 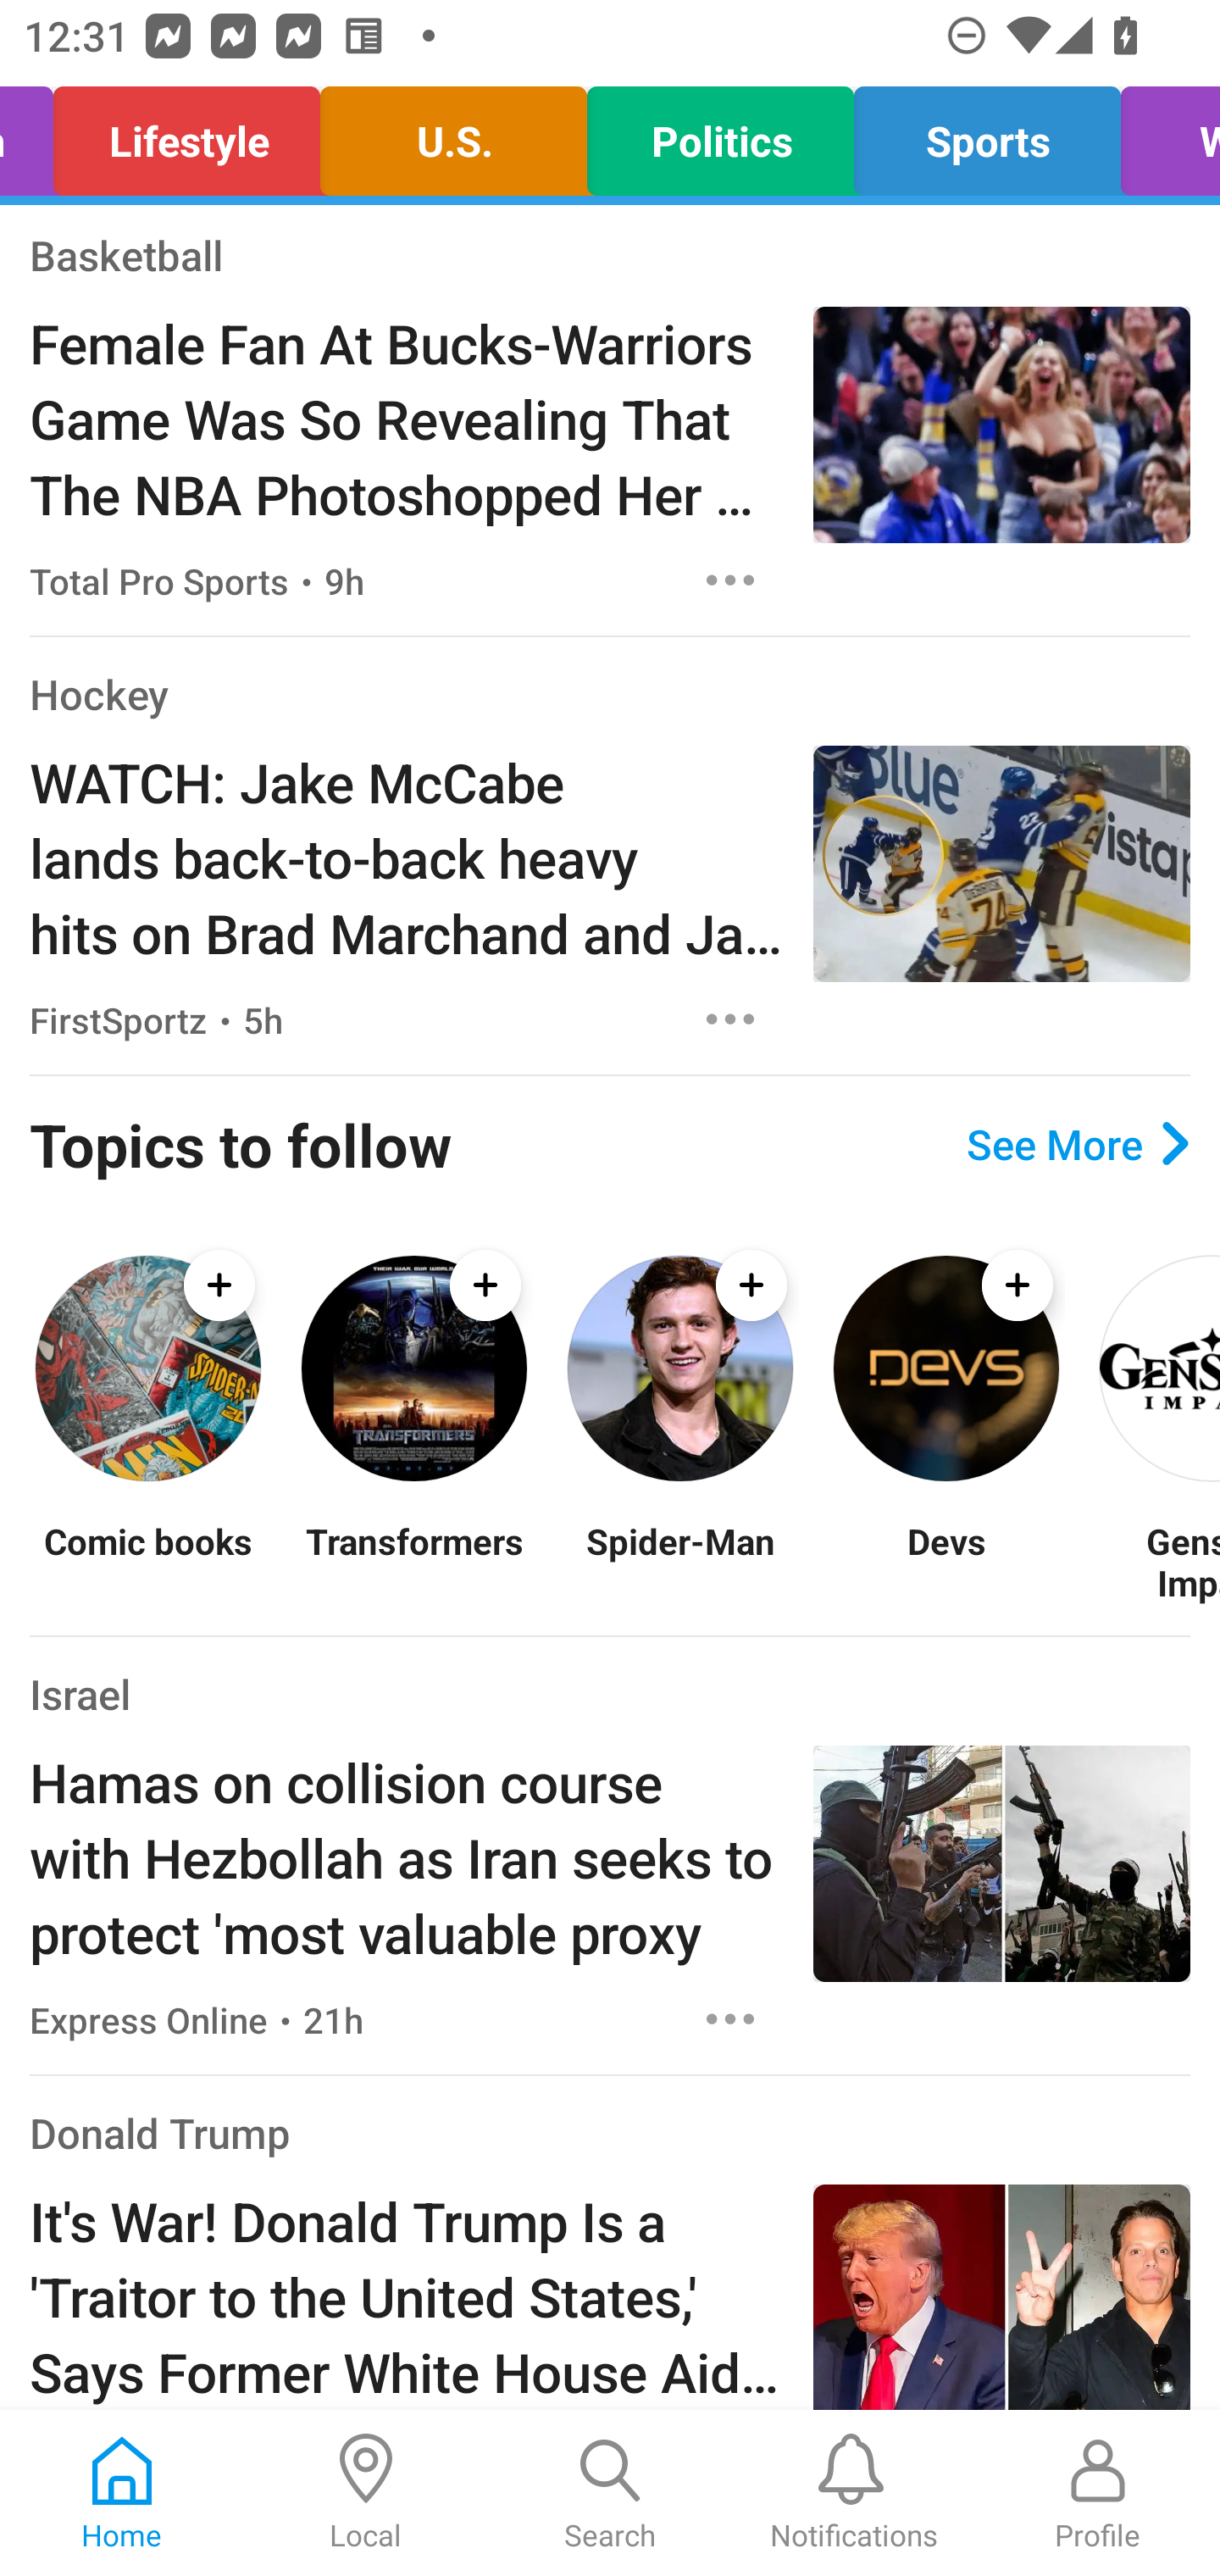 What do you see at coordinates (610, 2493) in the screenshot?
I see `Search` at bounding box center [610, 2493].